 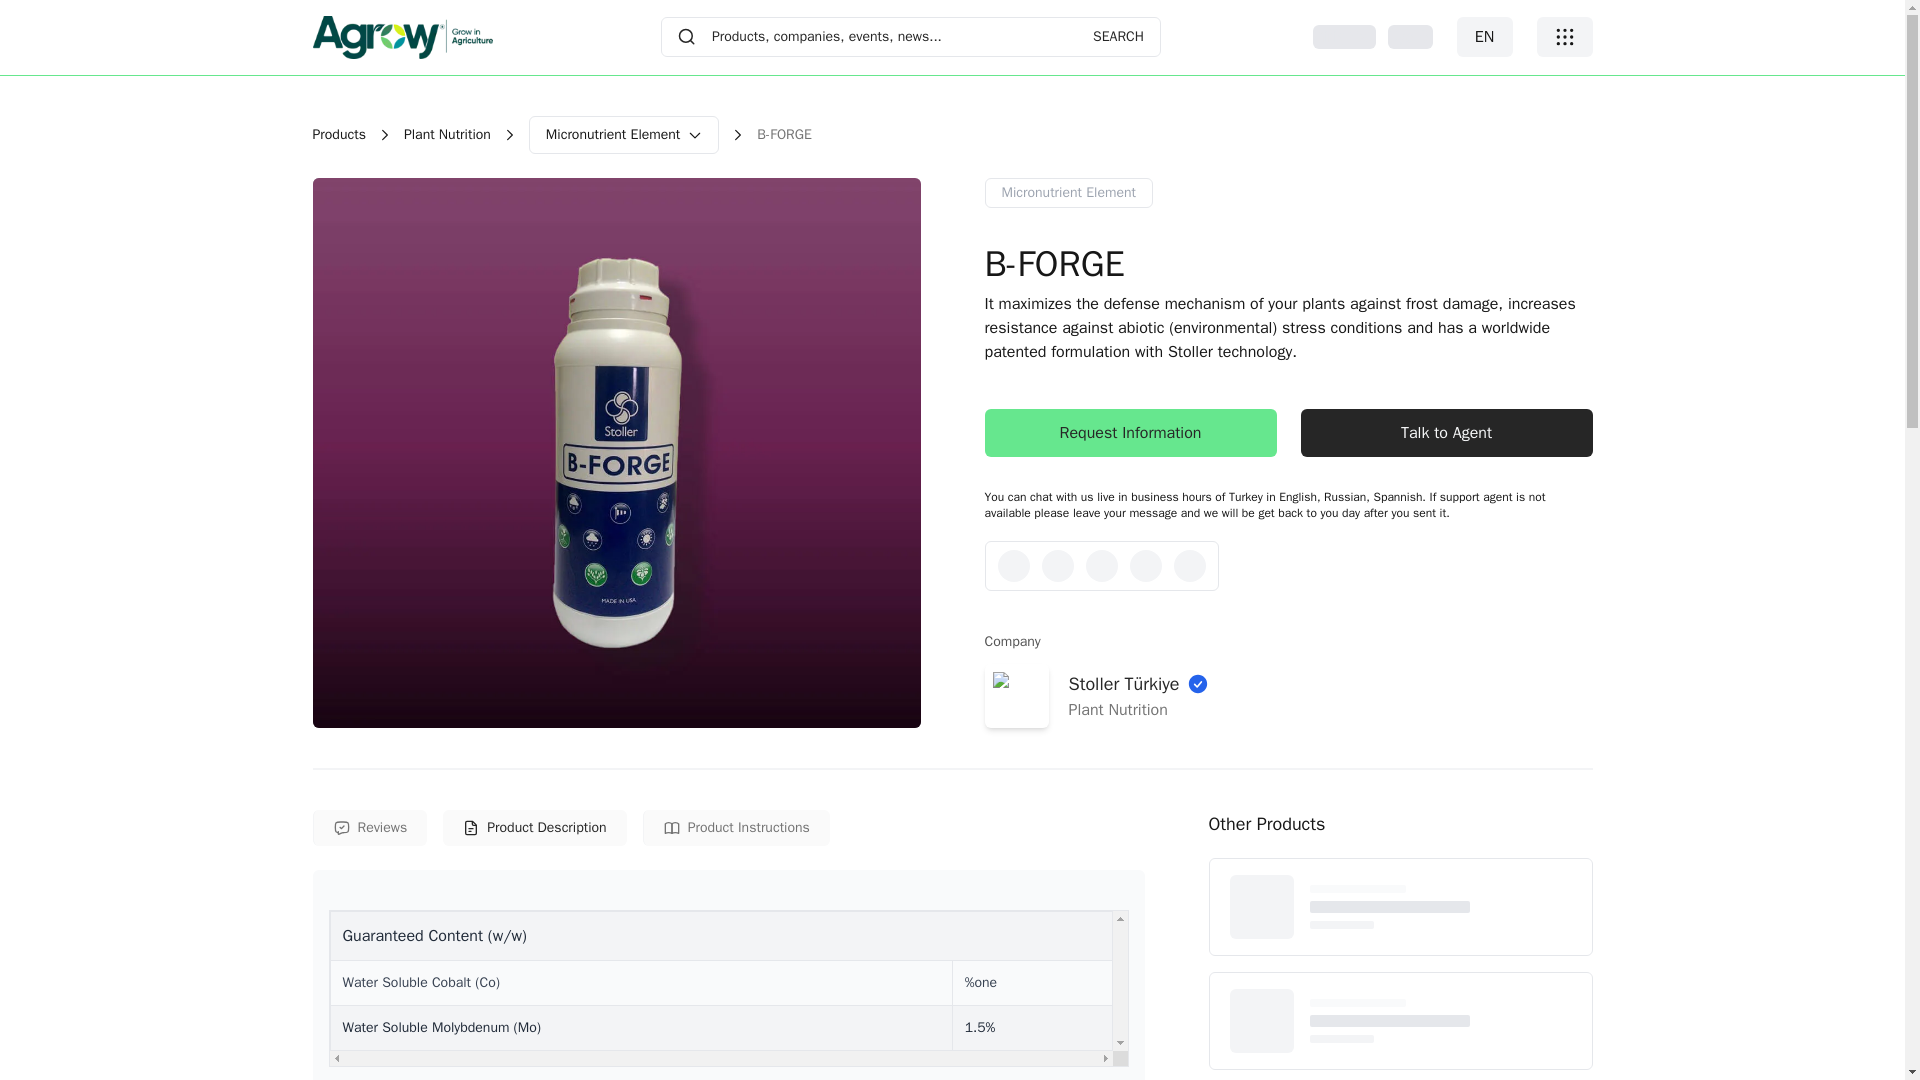 I want to click on Product Instructions, so click(x=736, y=828).